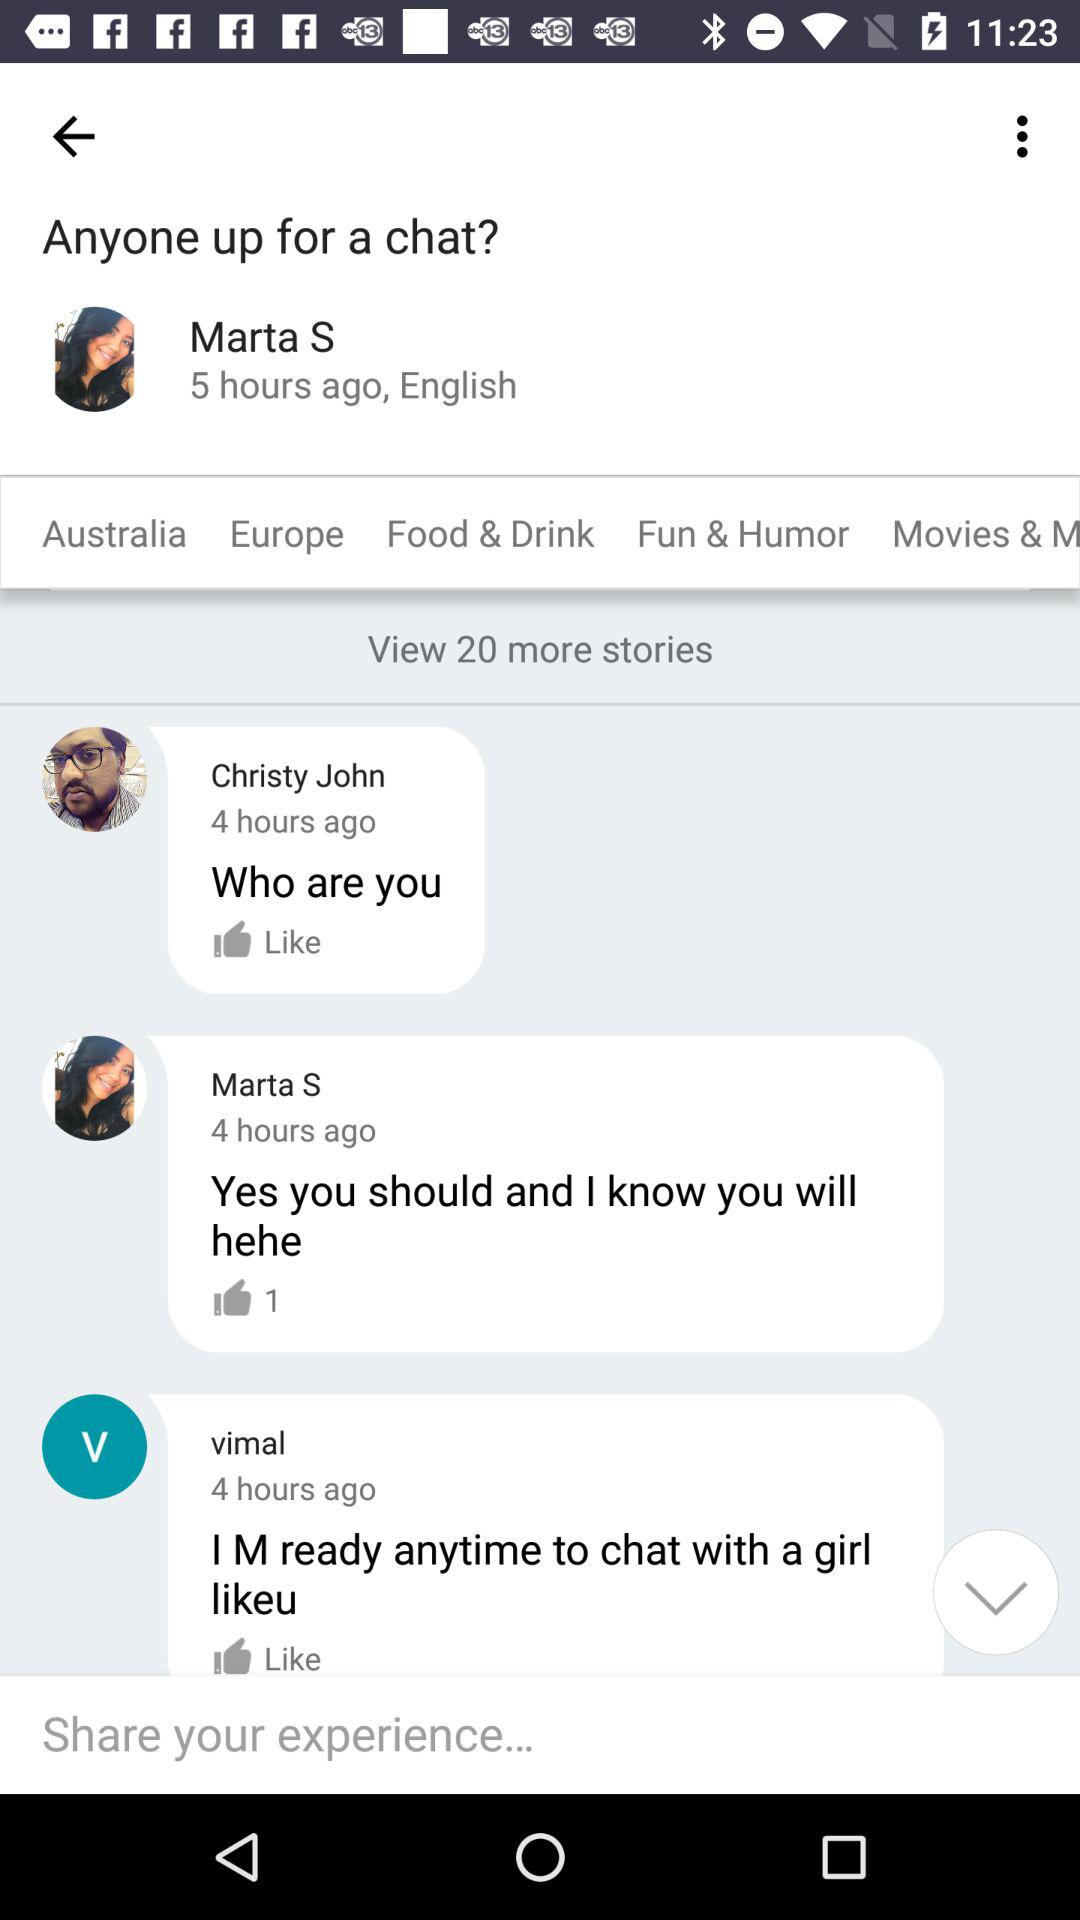  Describe the element at coordinates (996, 1592) in the screenshot. I see `select drop down symbol at the bottom right corner of the page` at that location.